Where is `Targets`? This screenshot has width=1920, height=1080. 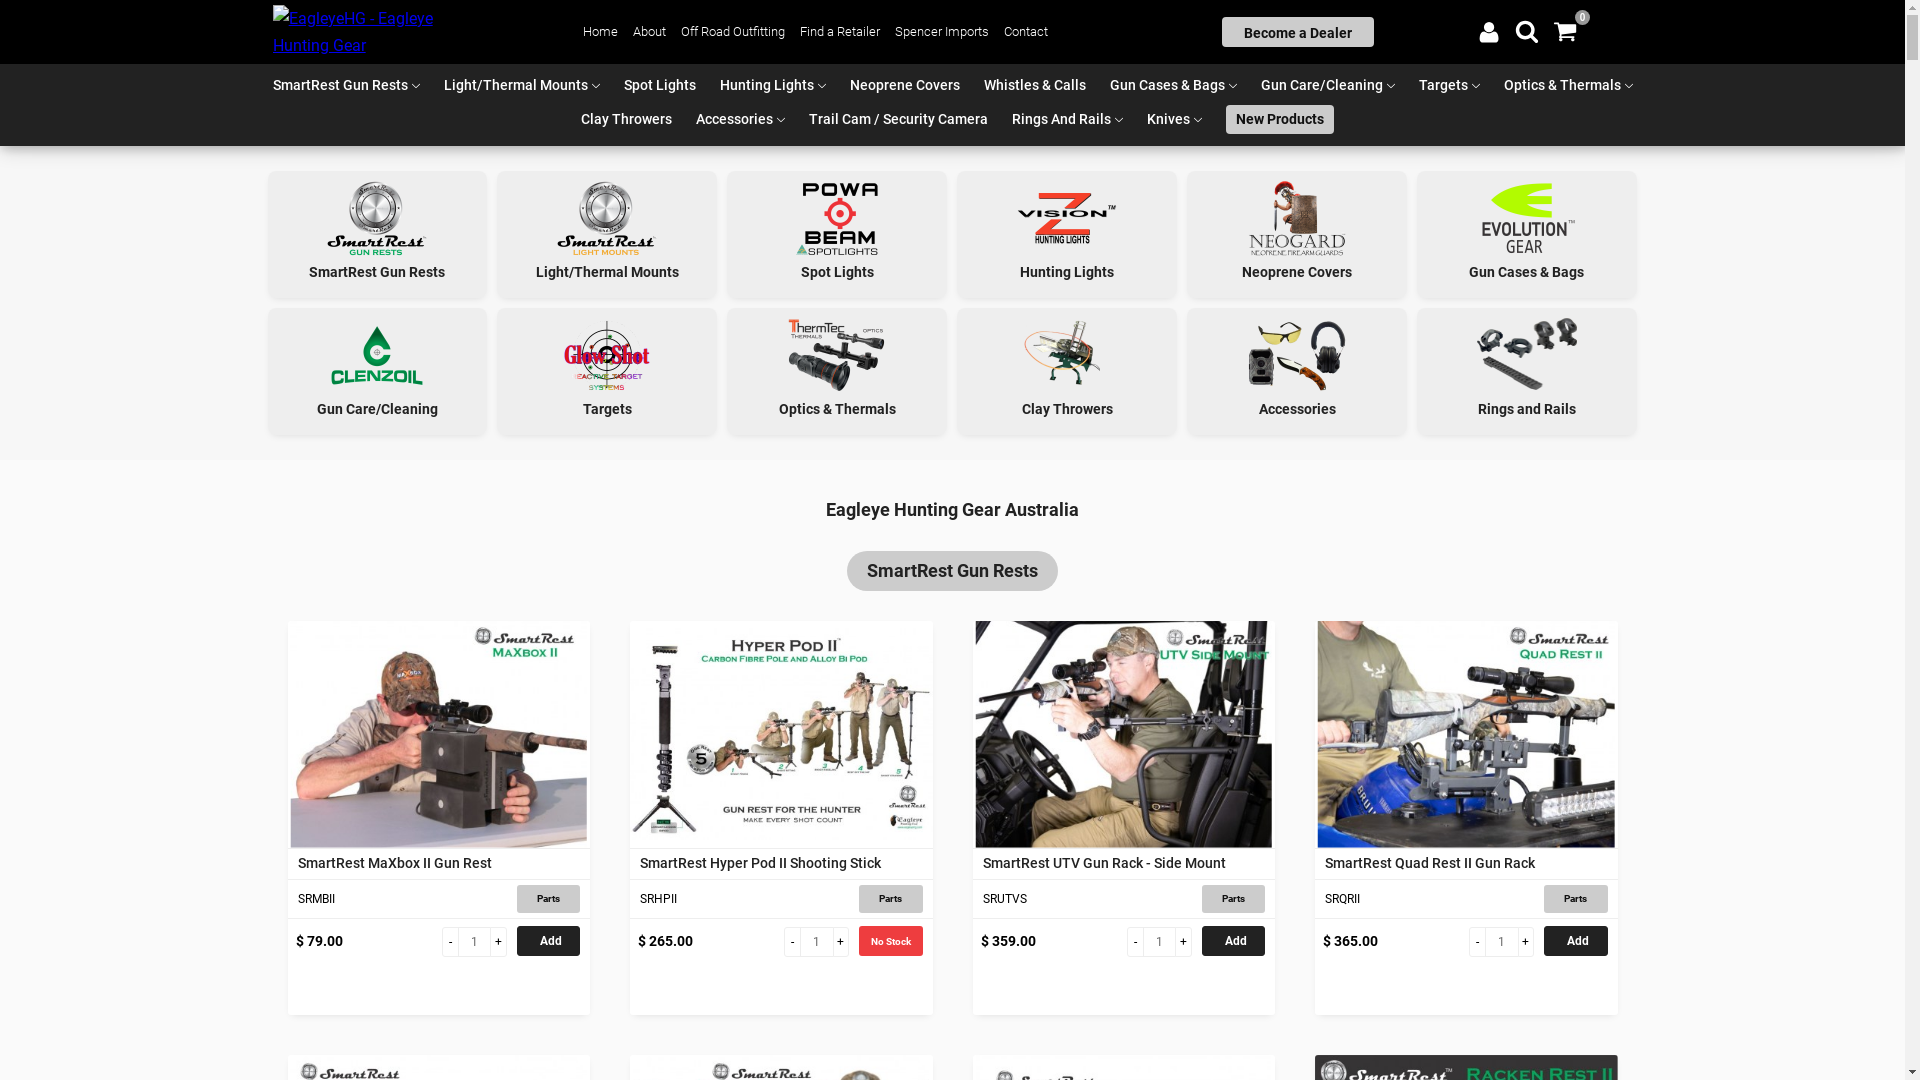
Targets is located at coordinates (606, 372).